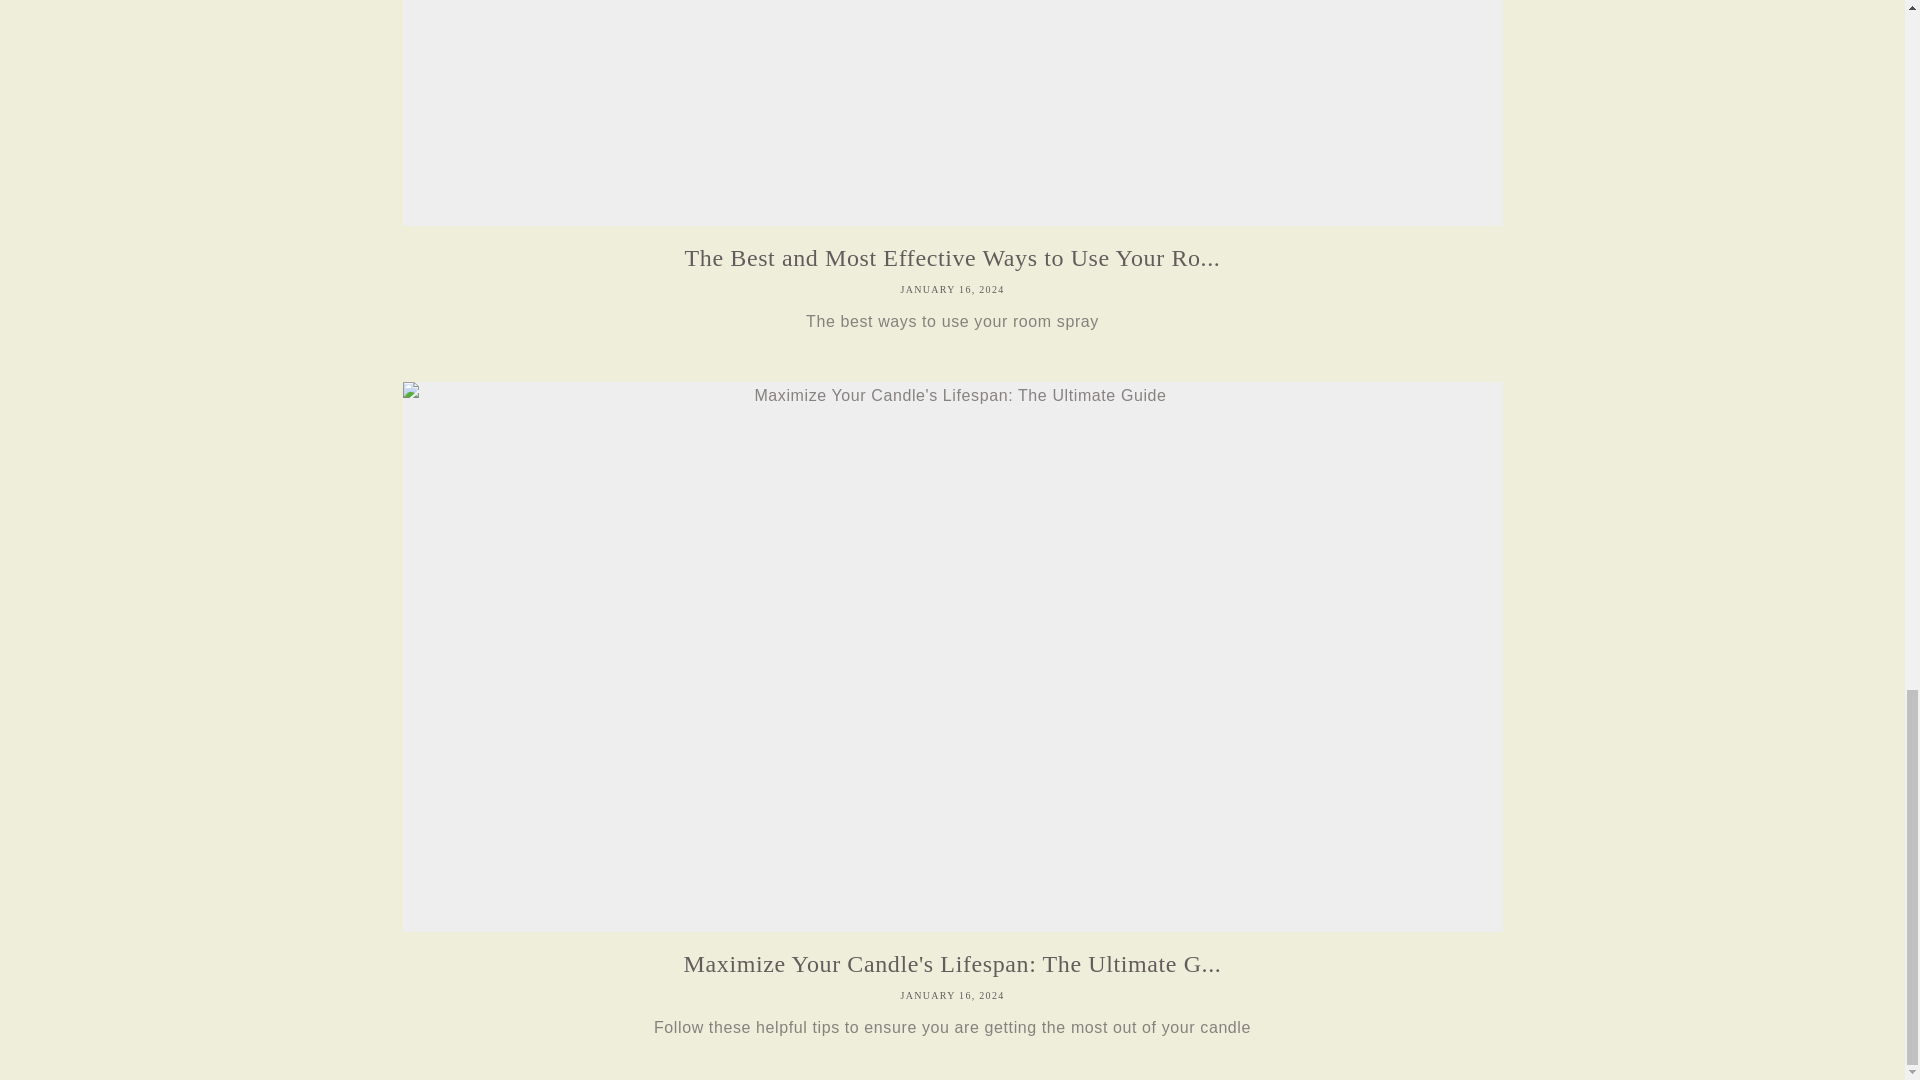 This screenshot has height=1080, width=1920. Describe the element at coordinates (951, 964) in the screenshot. I see `Maximize Your Candle's Lifespan: The Ultimate G...` at that location.